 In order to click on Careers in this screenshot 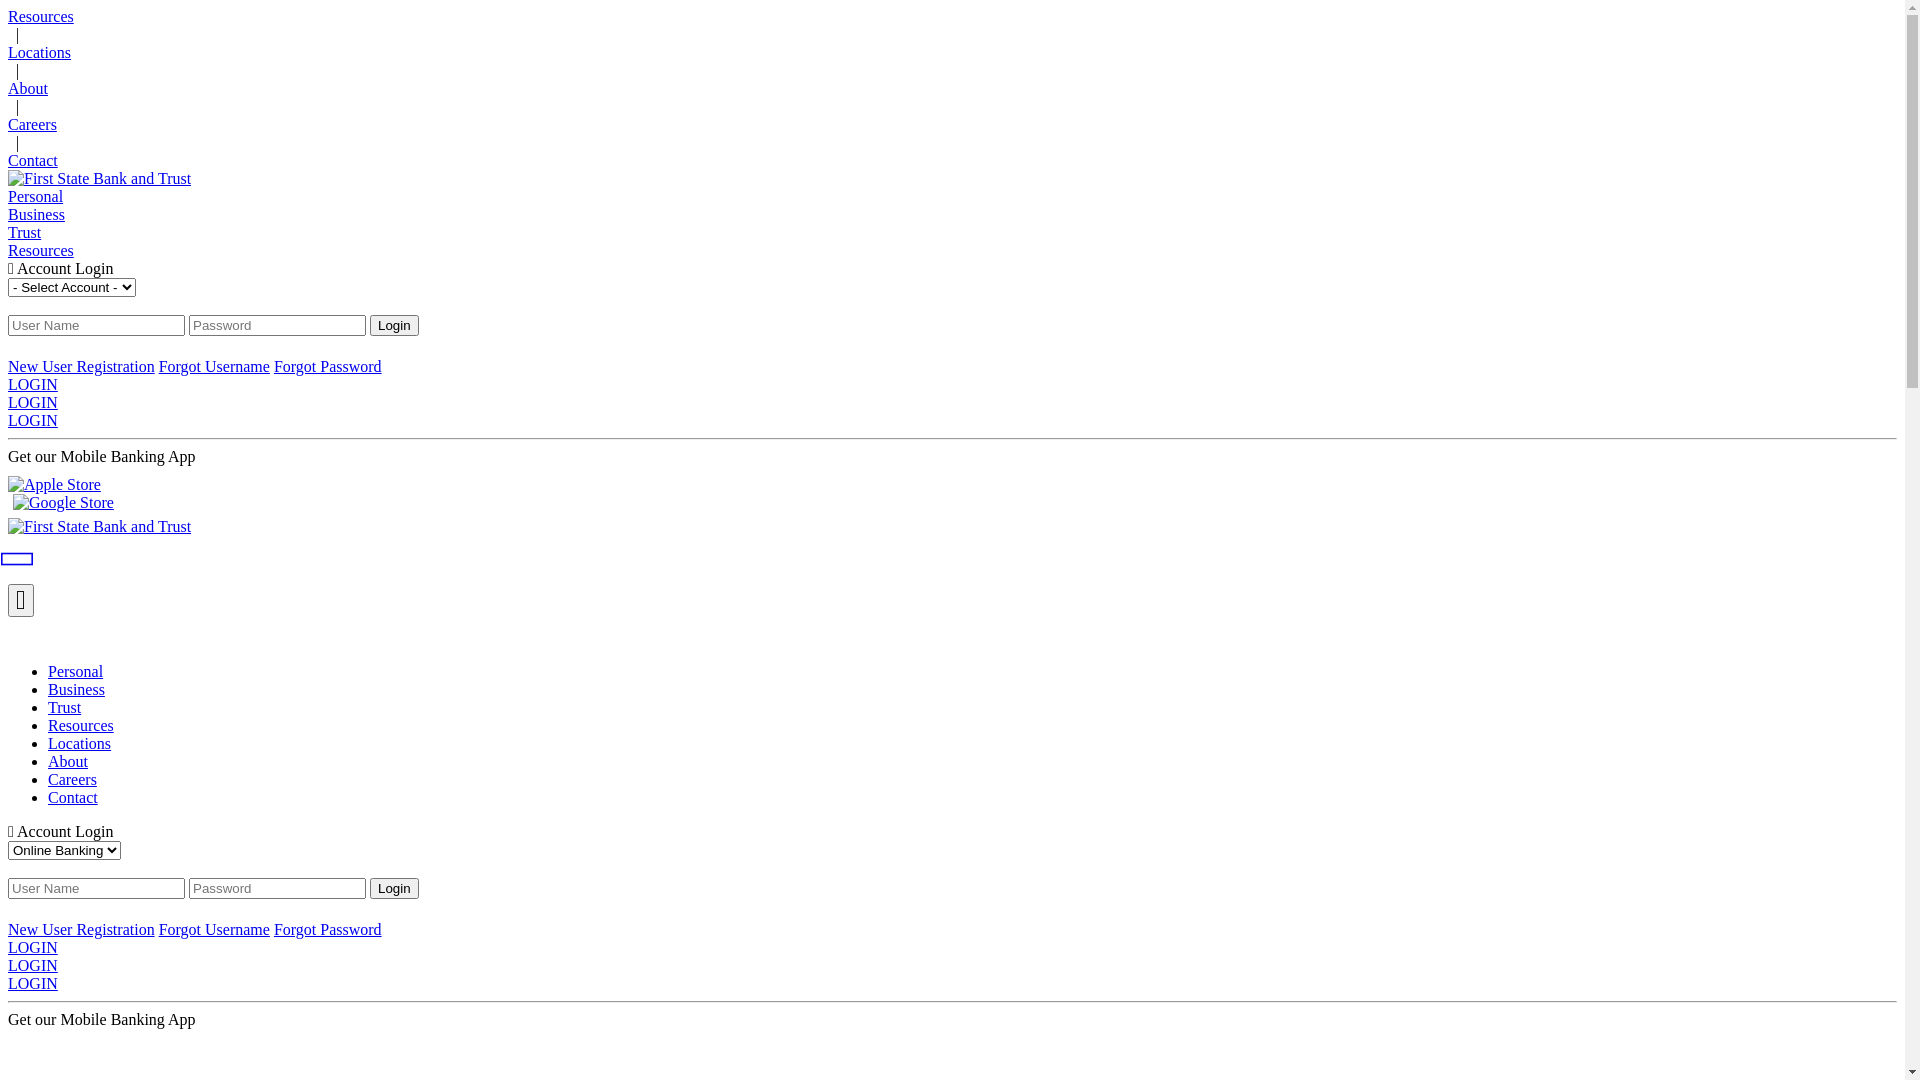, I will do `click(972, 780)`.